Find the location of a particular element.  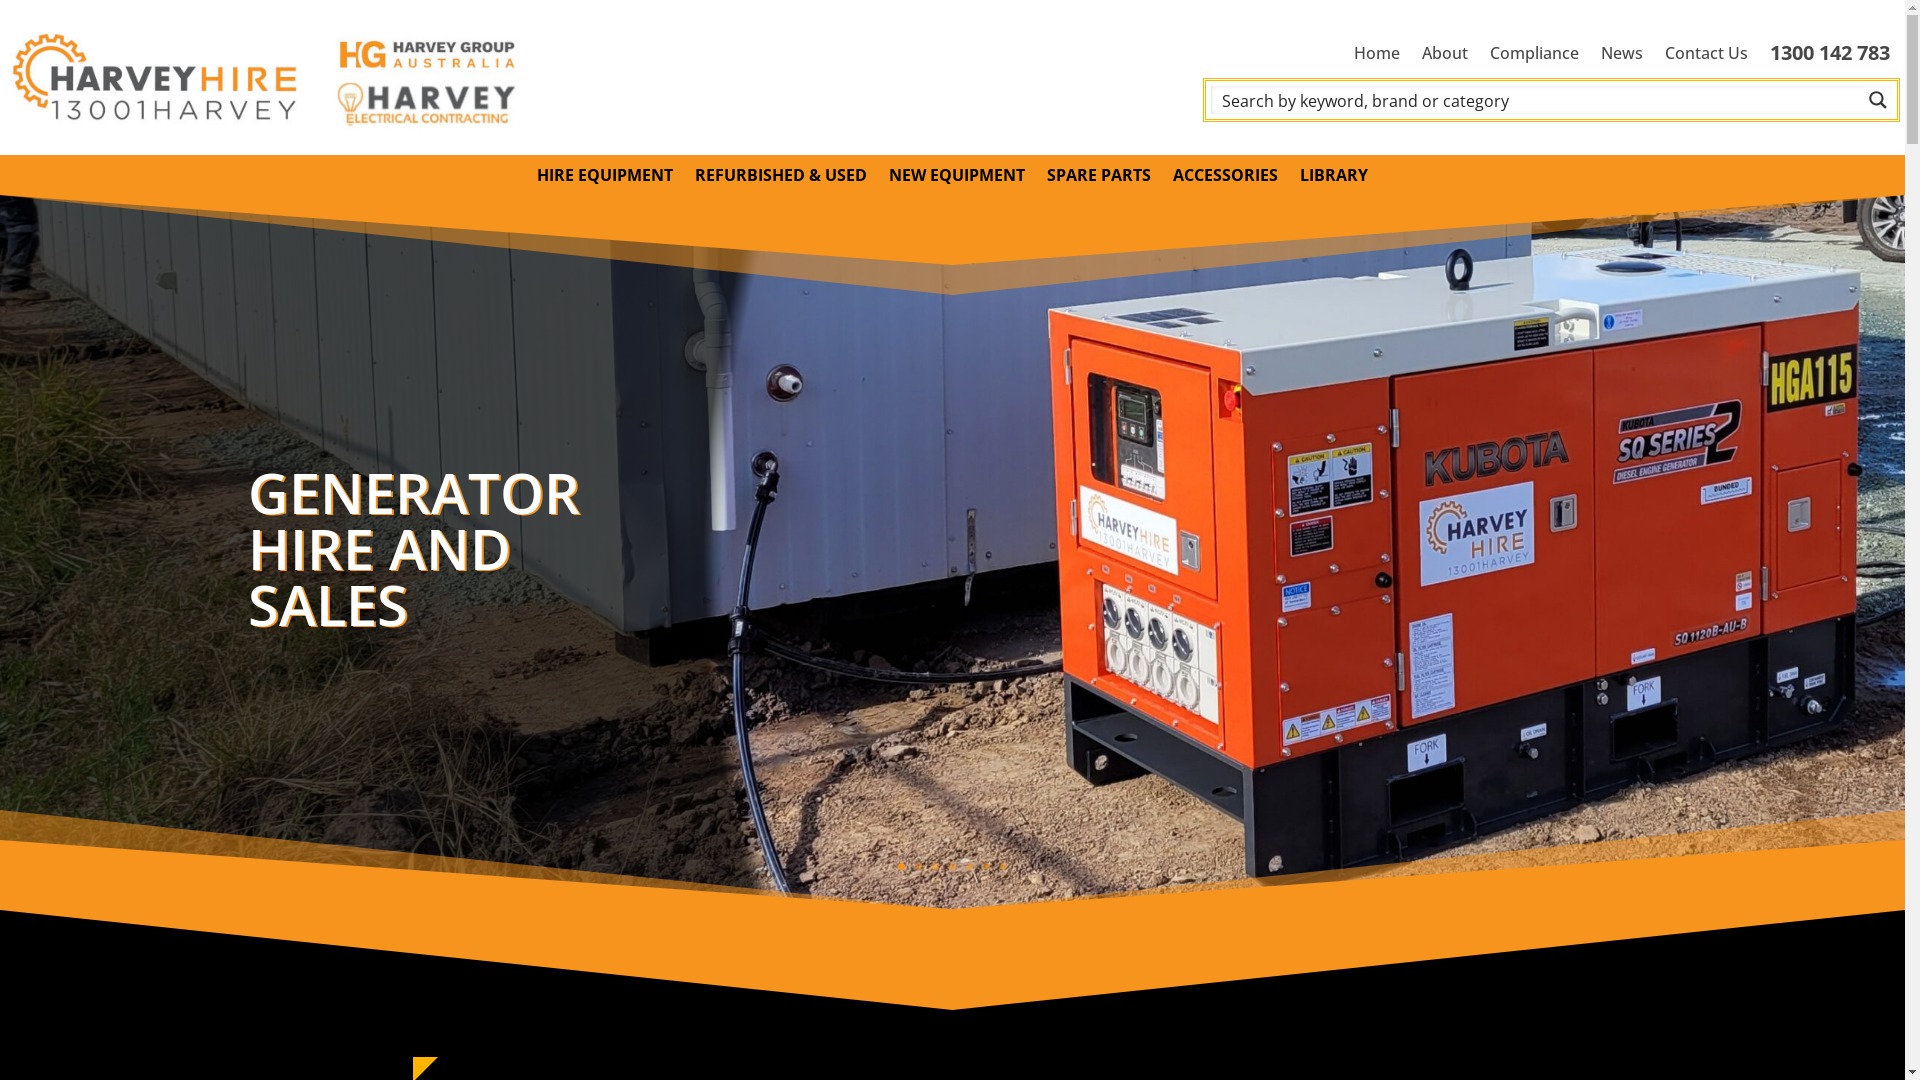

REFURBISHED & USED is located at coordinates (781, 179).